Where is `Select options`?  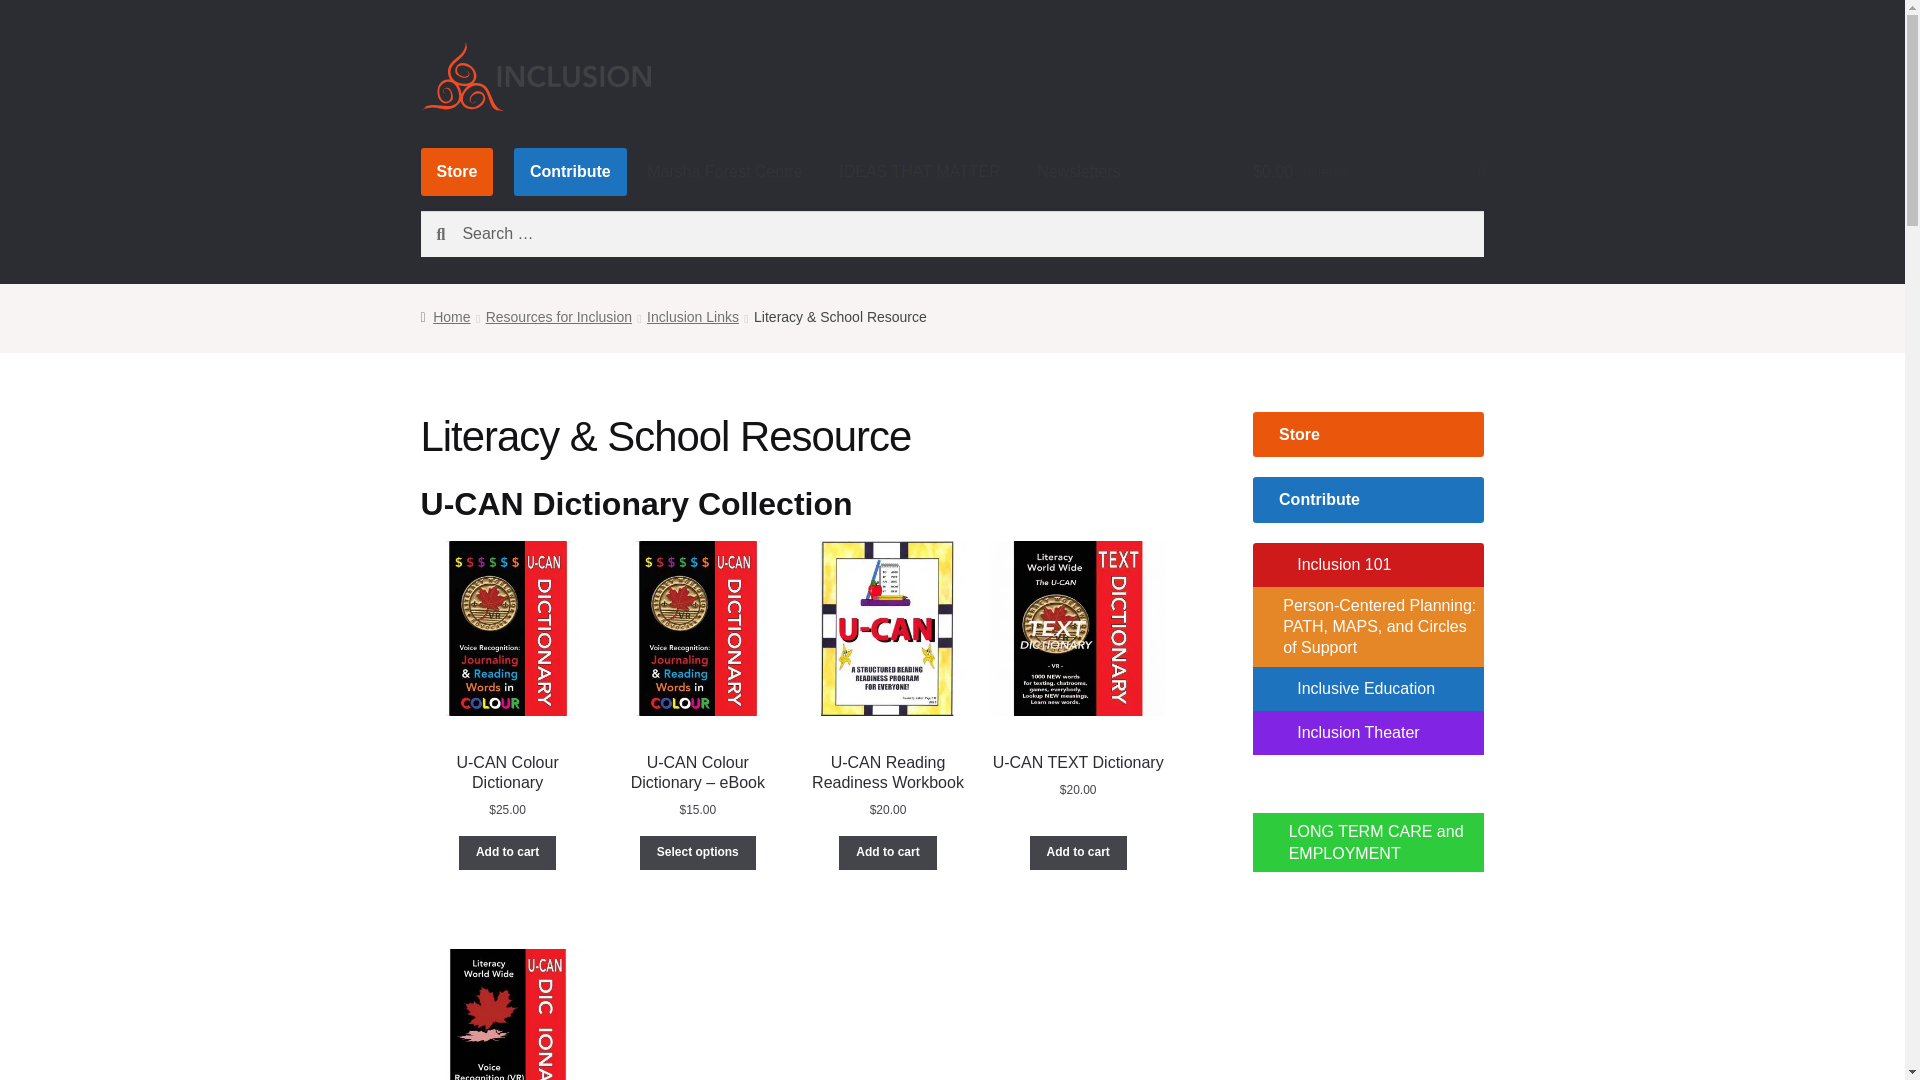 Select options is located at coordinates (698, 852).